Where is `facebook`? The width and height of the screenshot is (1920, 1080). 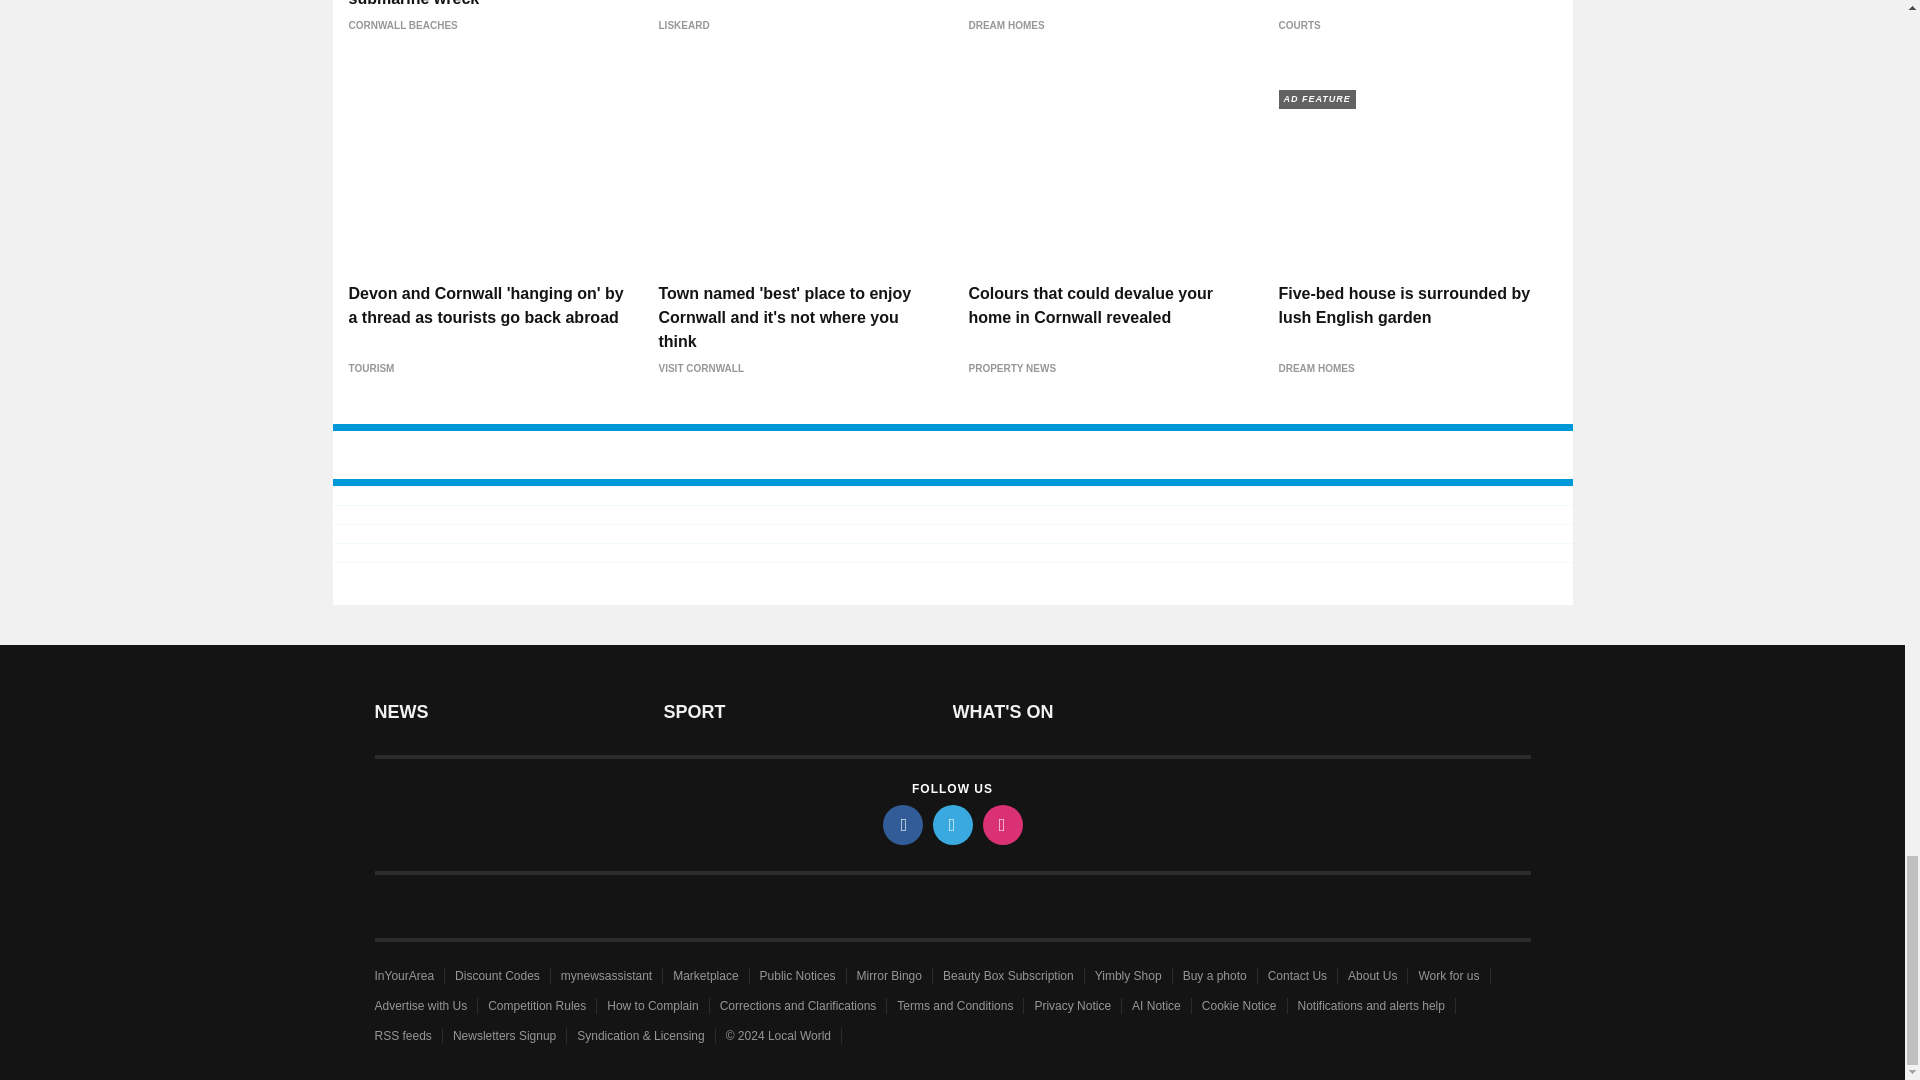
facebook is located at coordinates (901, 824).